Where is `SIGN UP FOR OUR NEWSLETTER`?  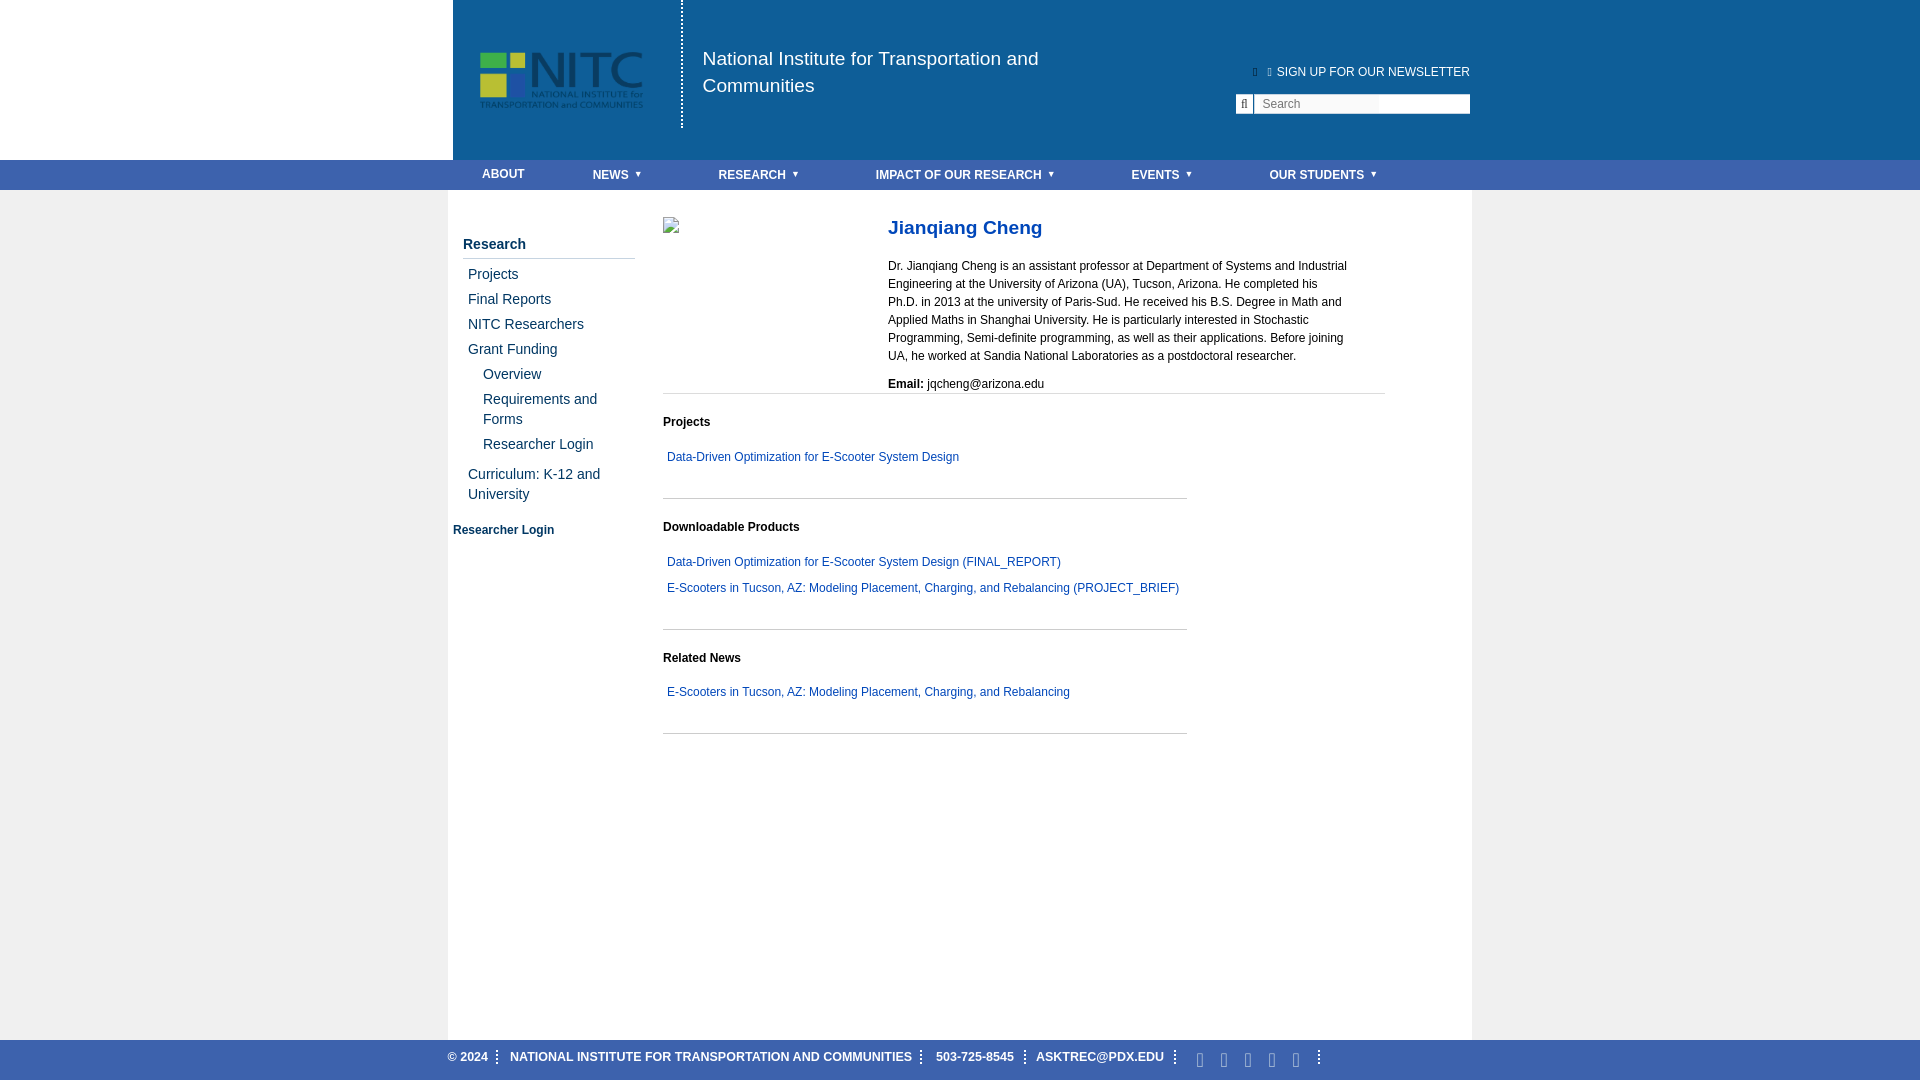 SIGN UP FOR OUR NEWSLETTER is located at coordinates (1366, 71).